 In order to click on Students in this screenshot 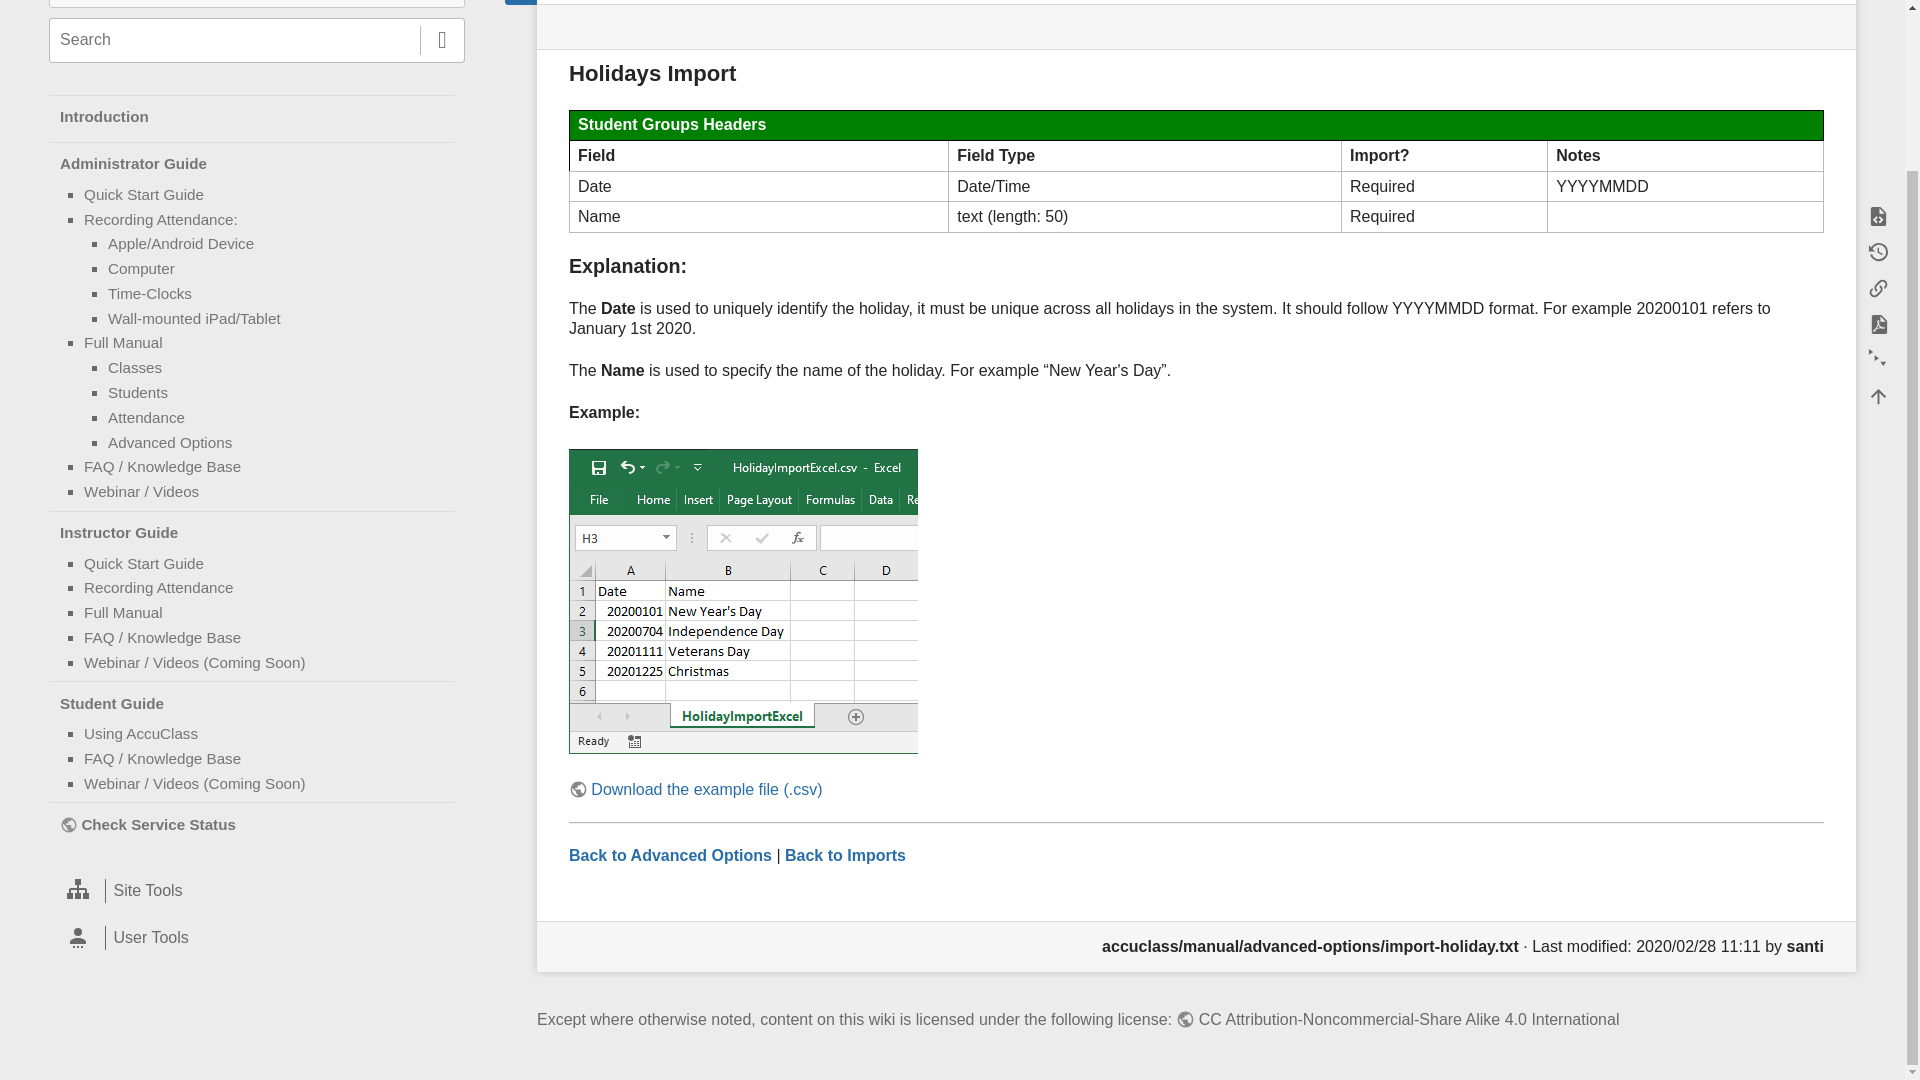, I will do `click(138, 392)`.